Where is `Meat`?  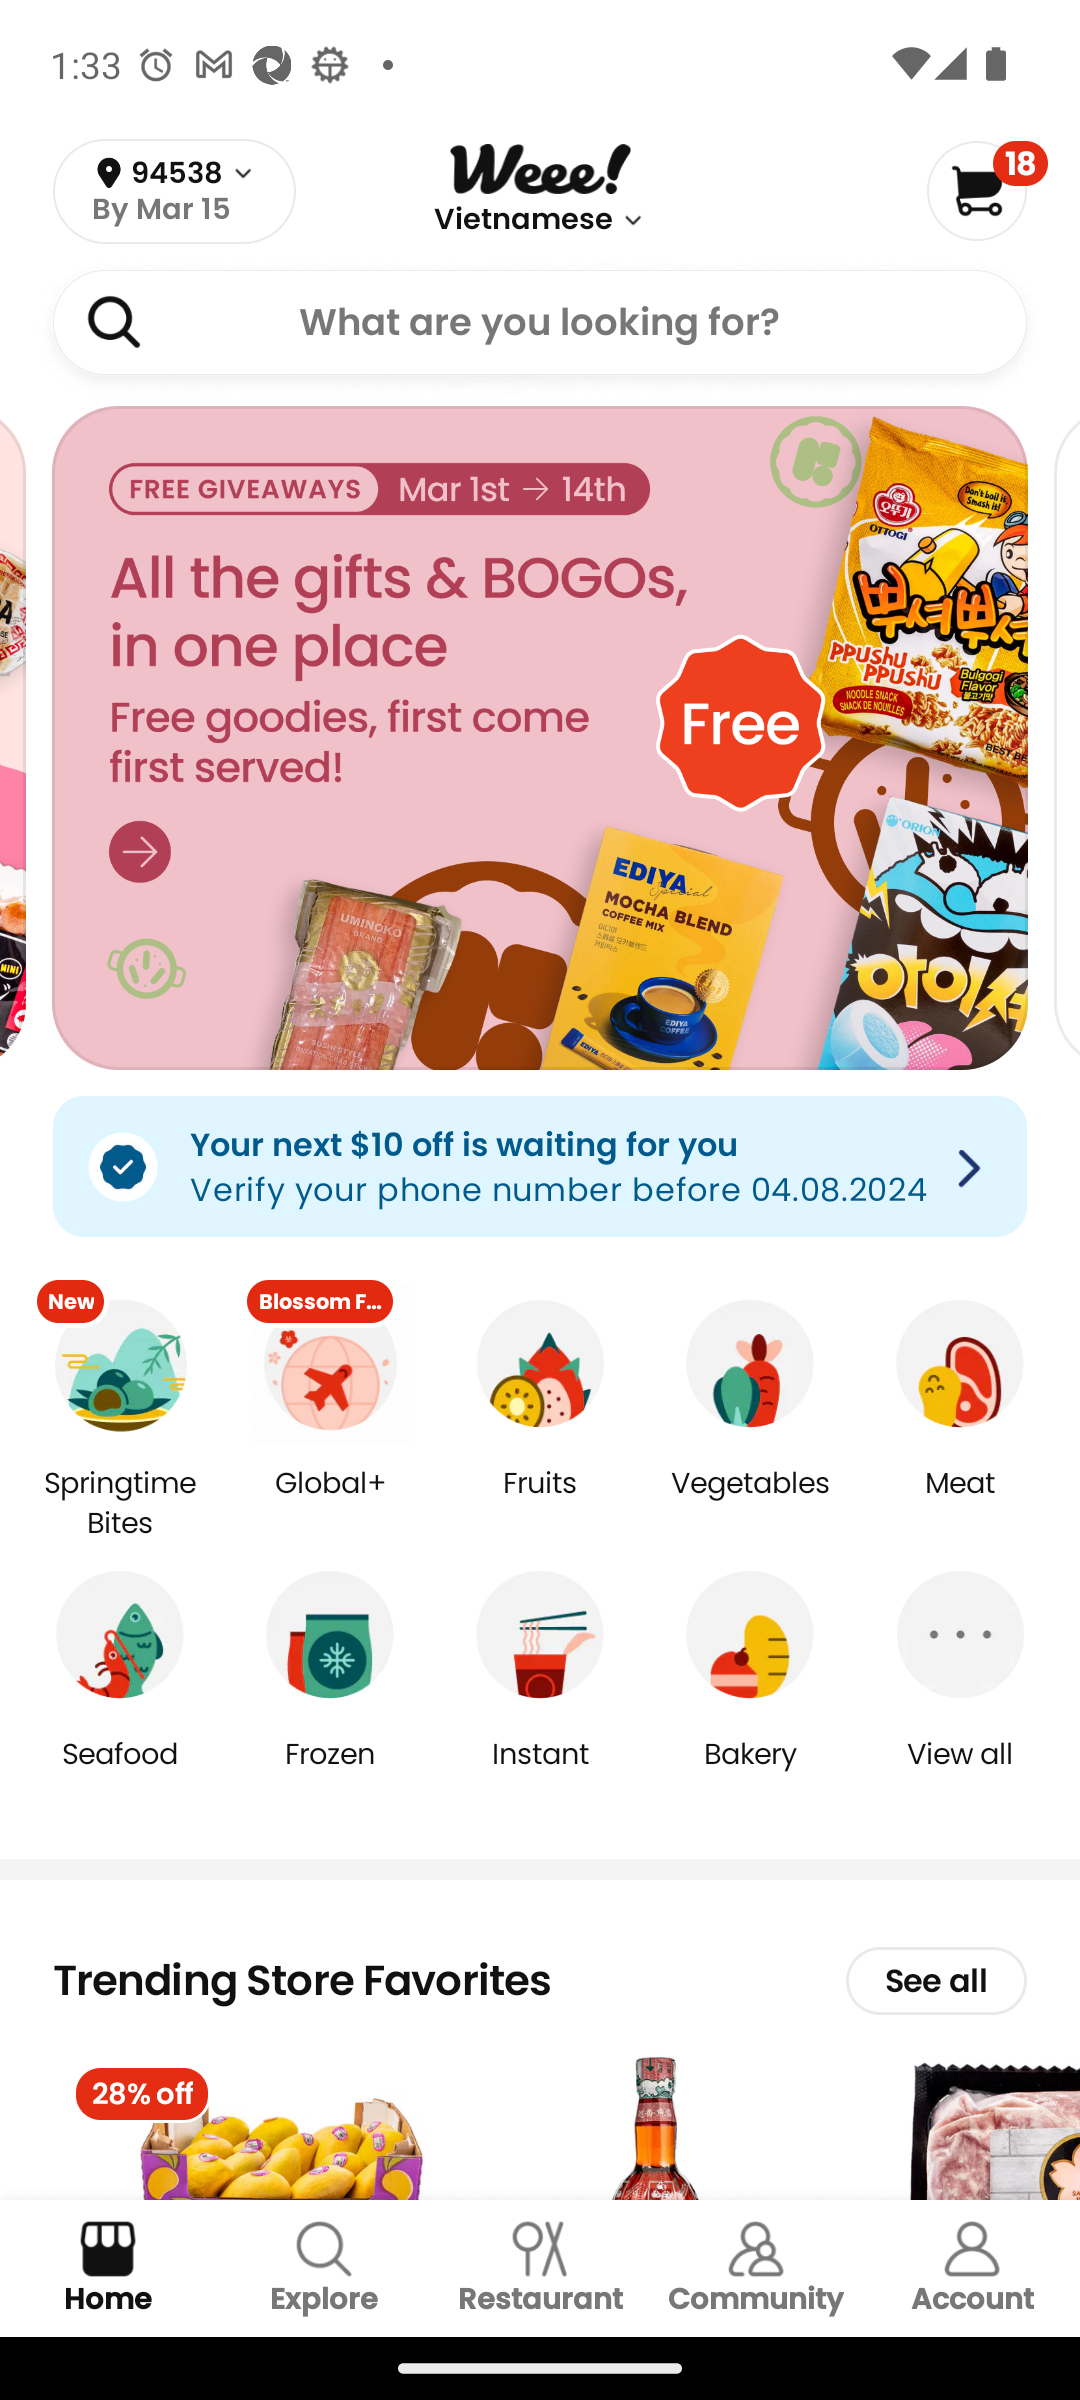 Meat is located at coordinates (960, 1504).